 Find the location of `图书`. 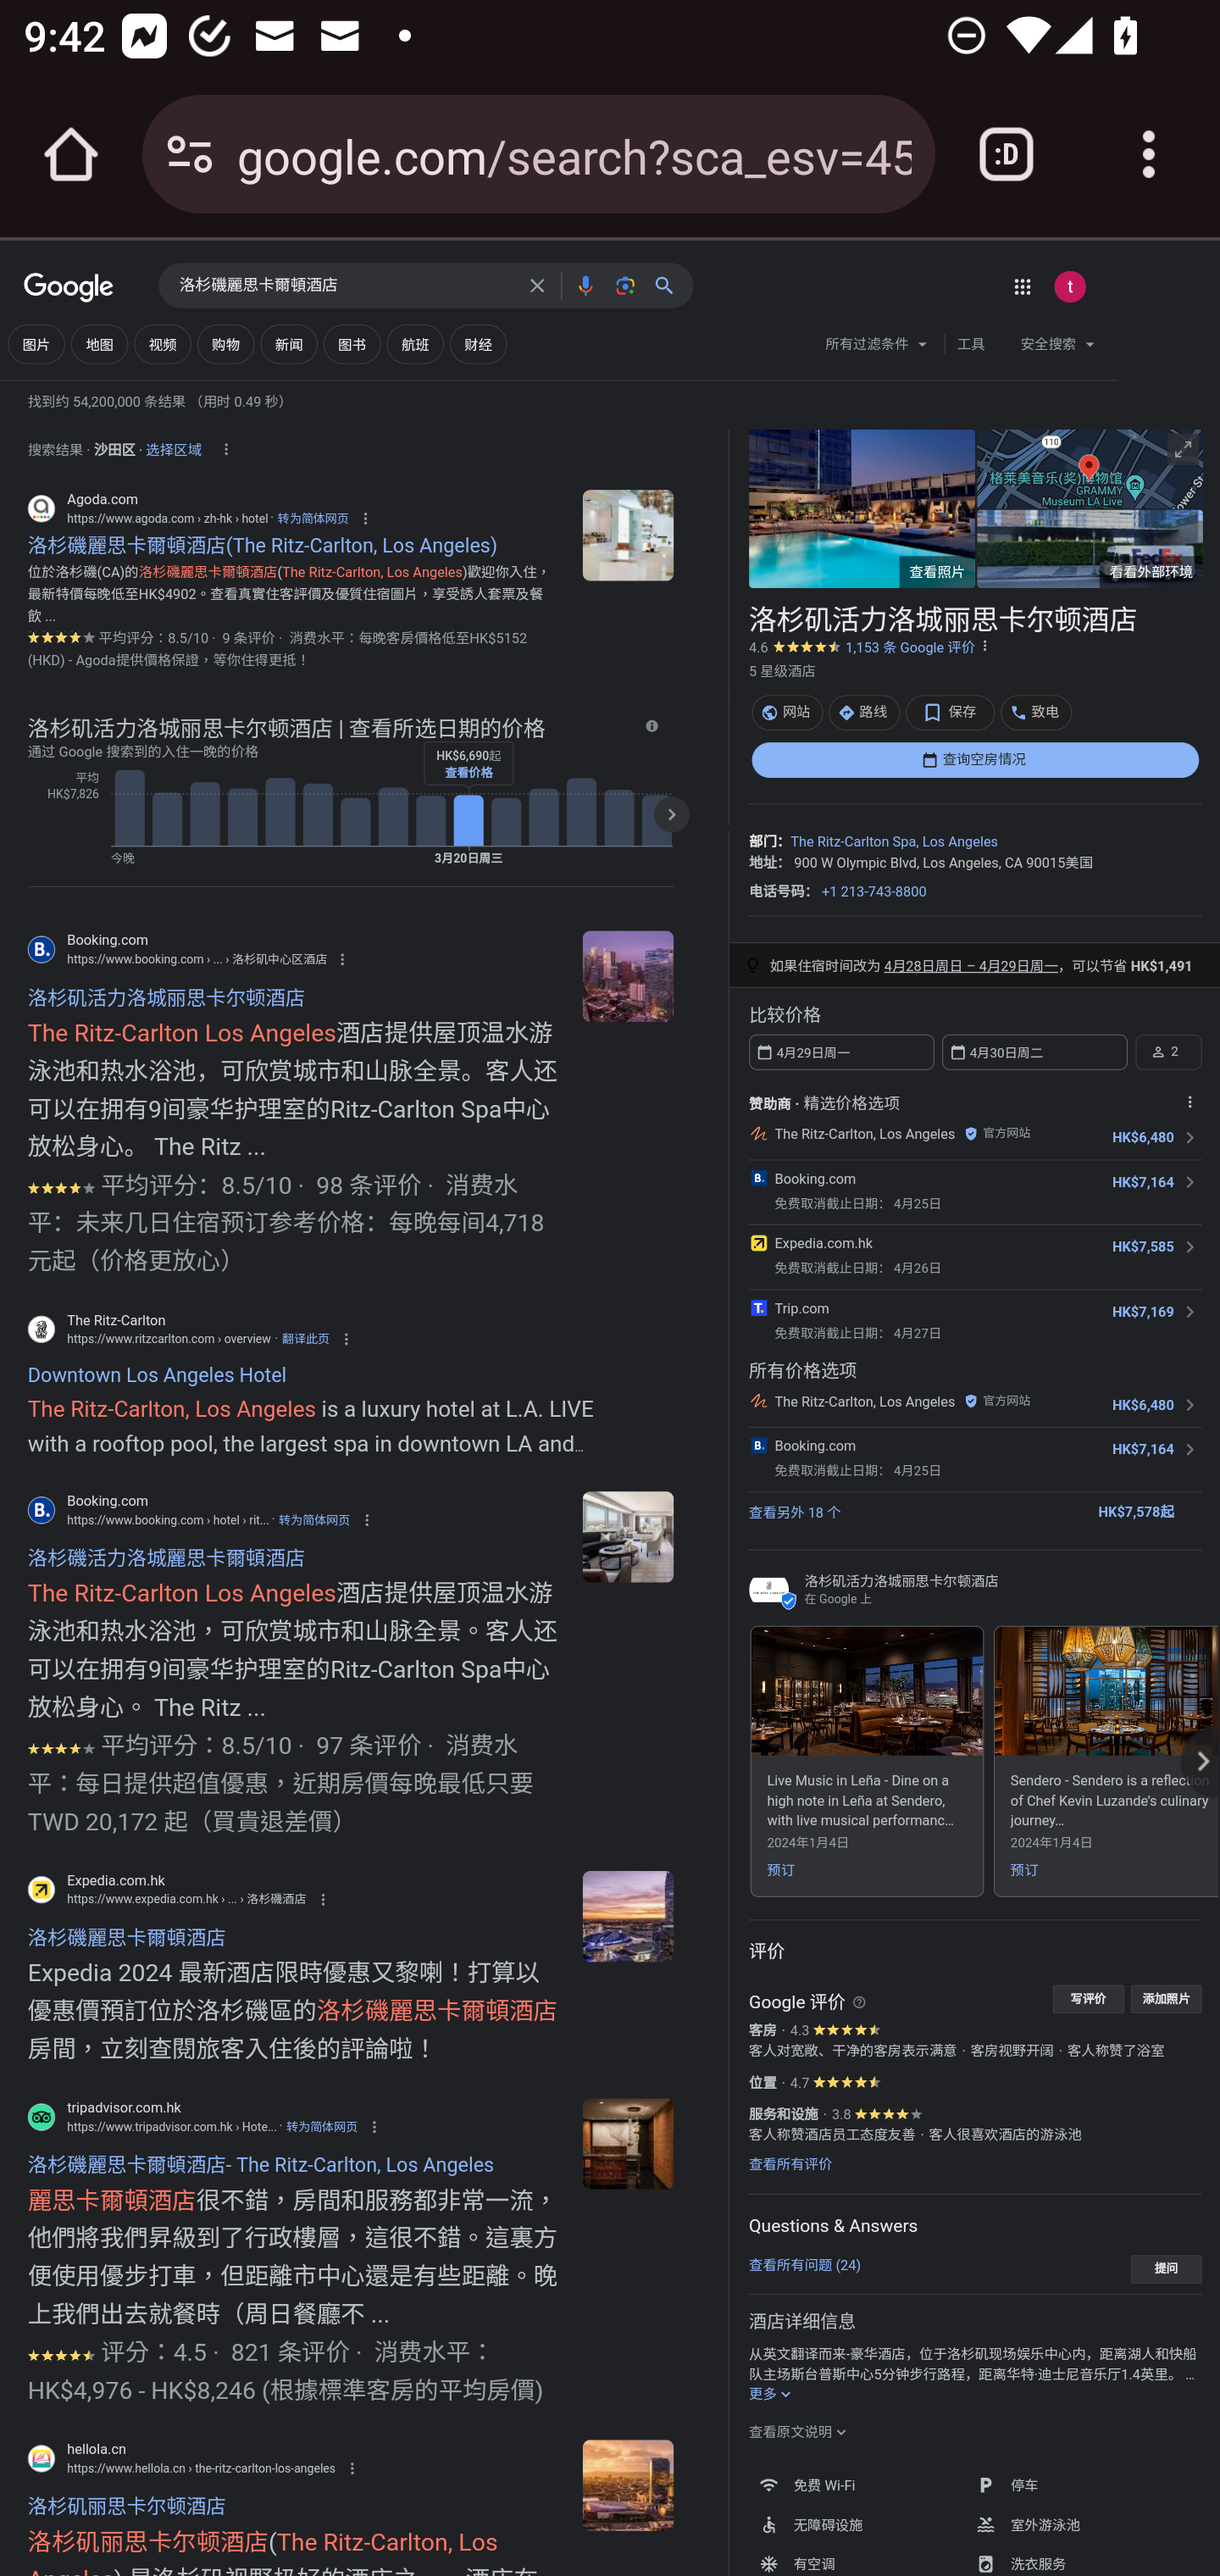

图书 is located at coordinates (352, 344).